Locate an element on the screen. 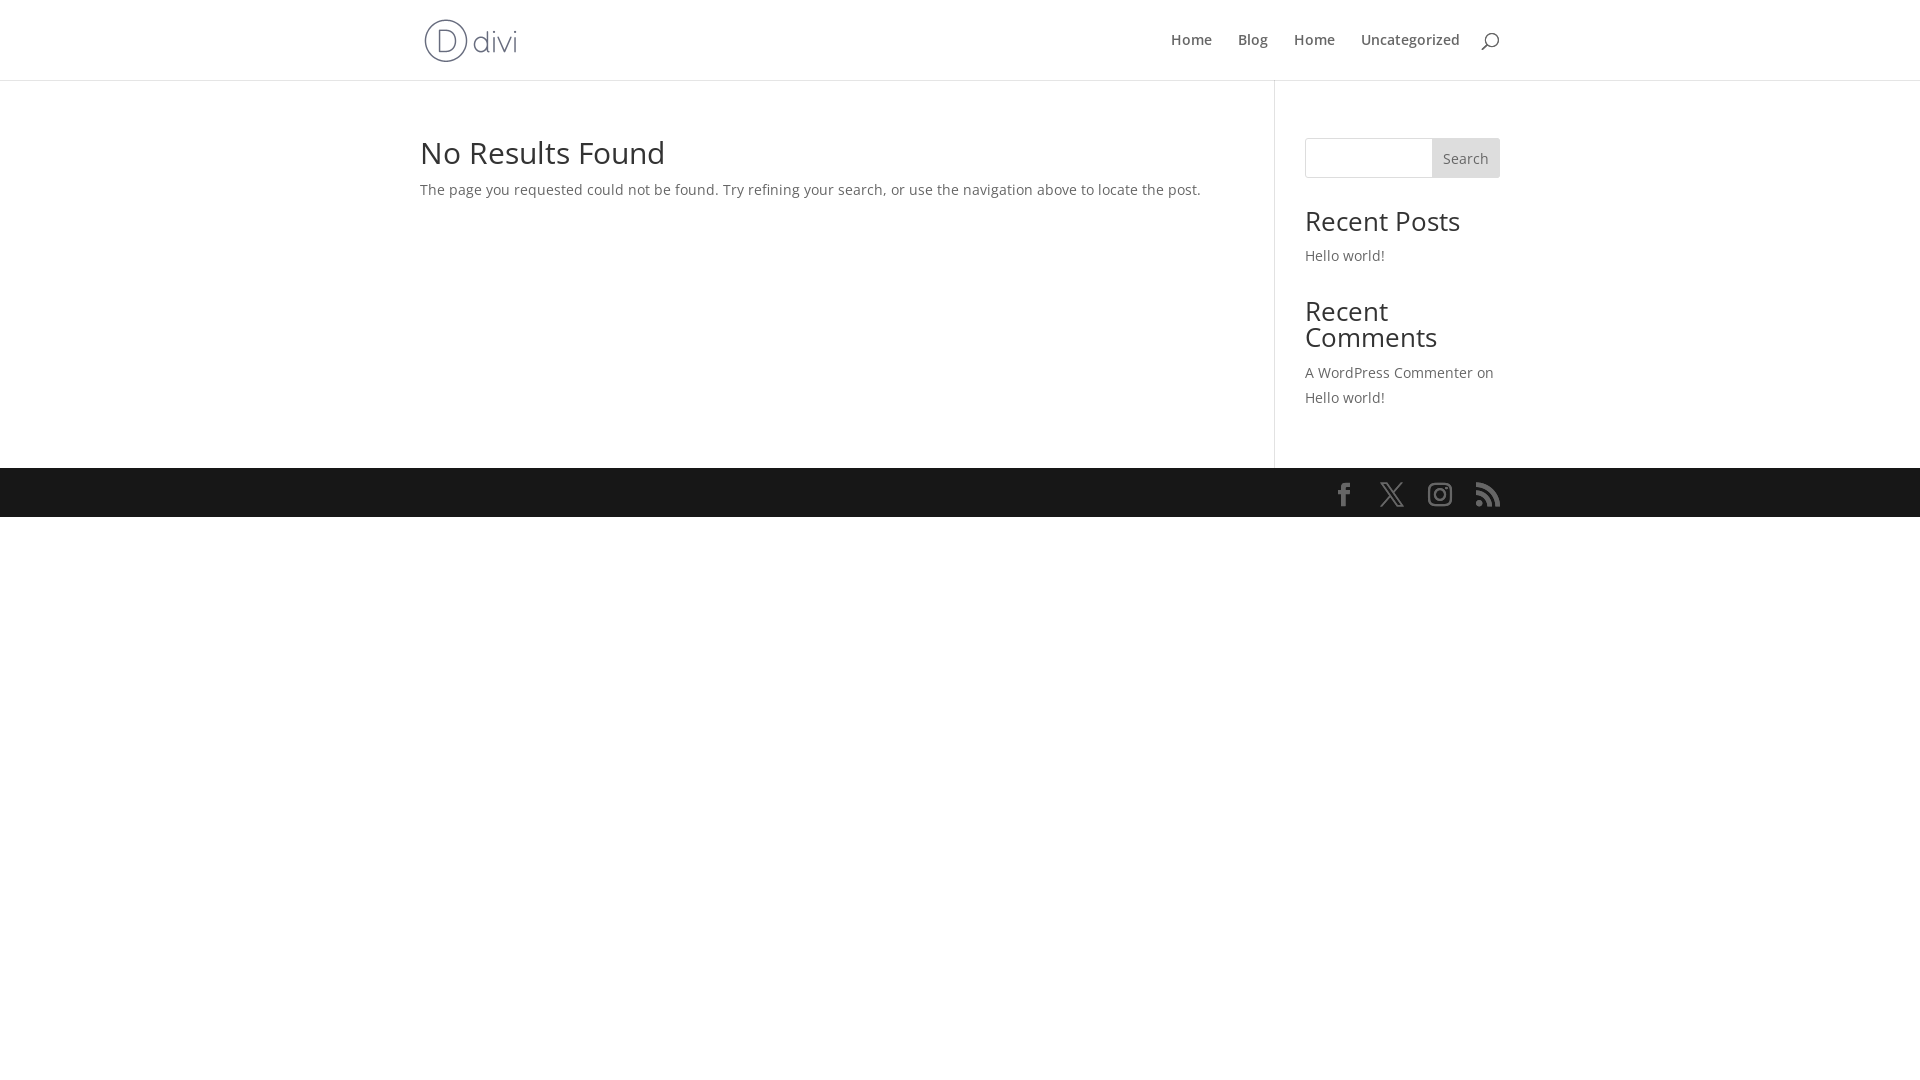 The width and height of the screenshot is (1920, 1080). Home is located at coordinates (1192, 56).